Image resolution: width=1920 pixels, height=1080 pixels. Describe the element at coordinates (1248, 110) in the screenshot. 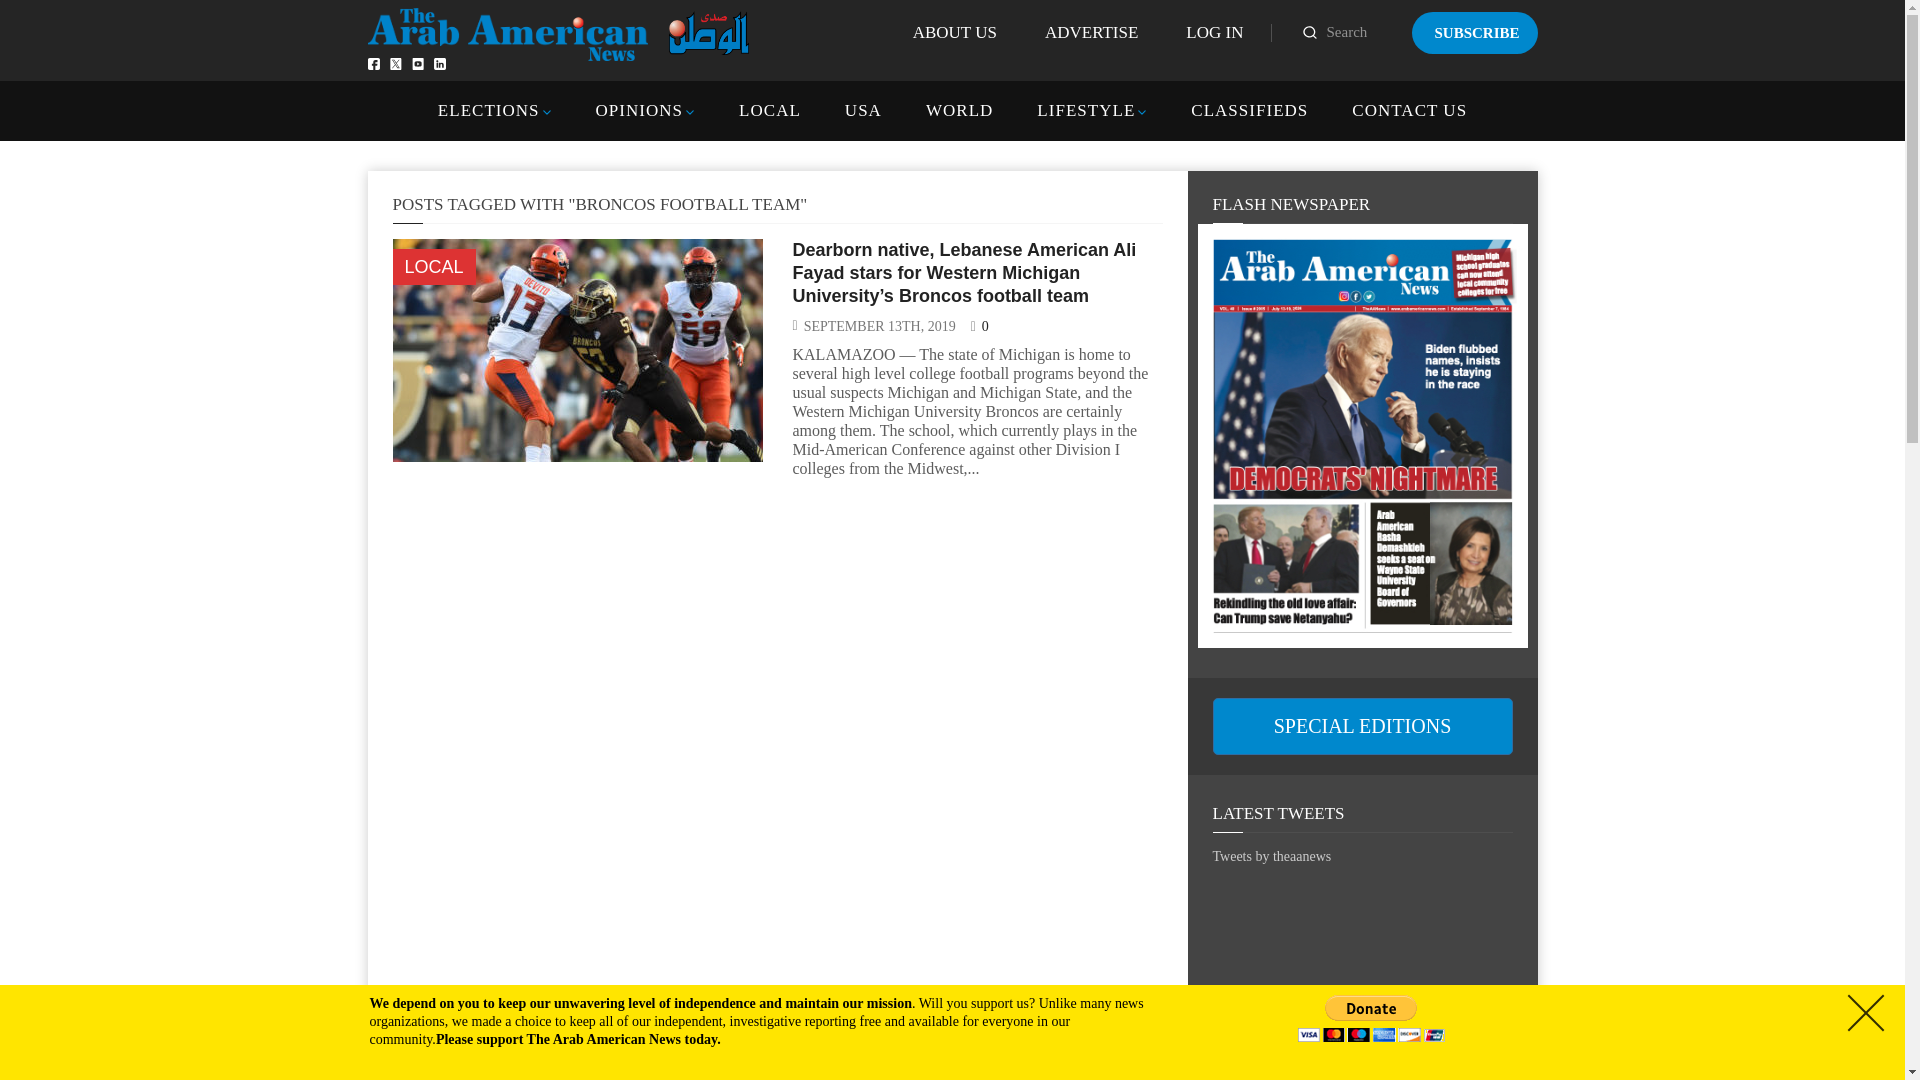

I see `CLASSIFIEDS` at that location.